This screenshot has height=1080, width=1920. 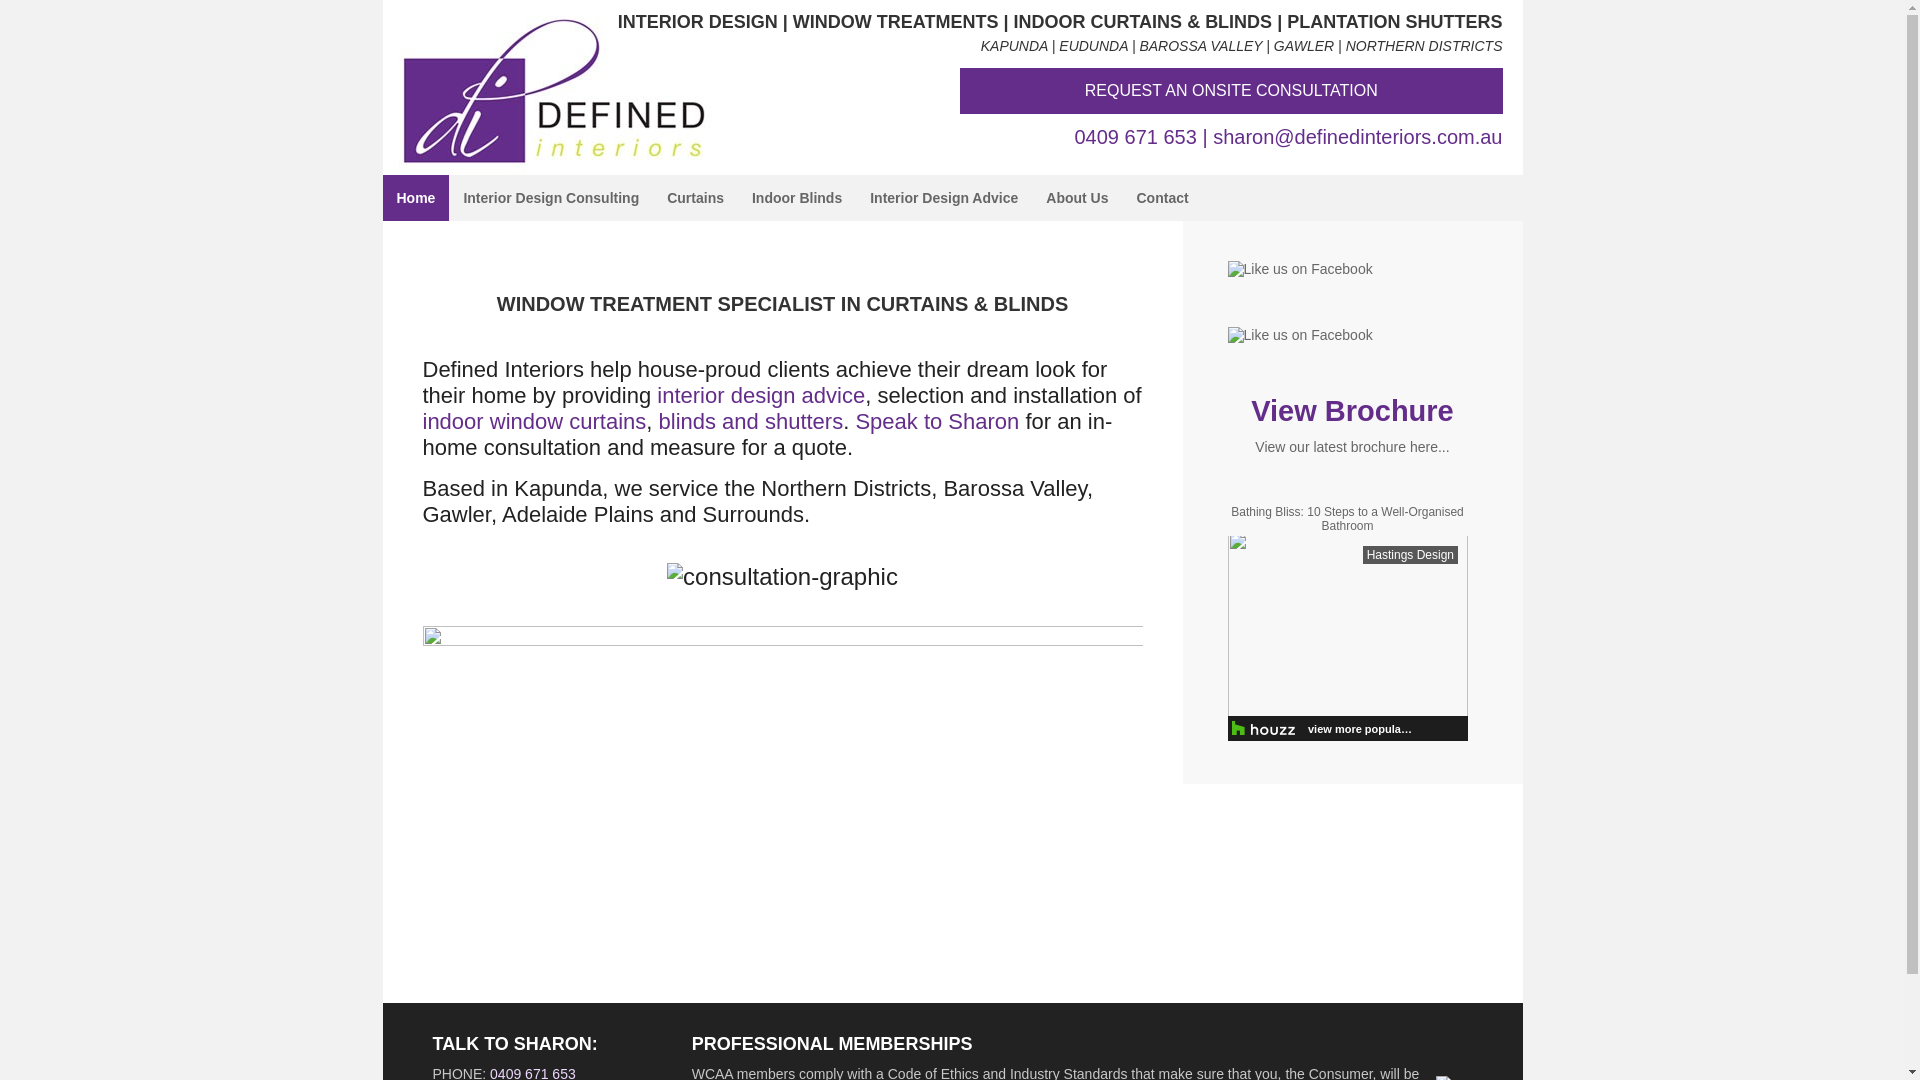 I want to click on Indoor Blinds, so click(x=797, y=198).